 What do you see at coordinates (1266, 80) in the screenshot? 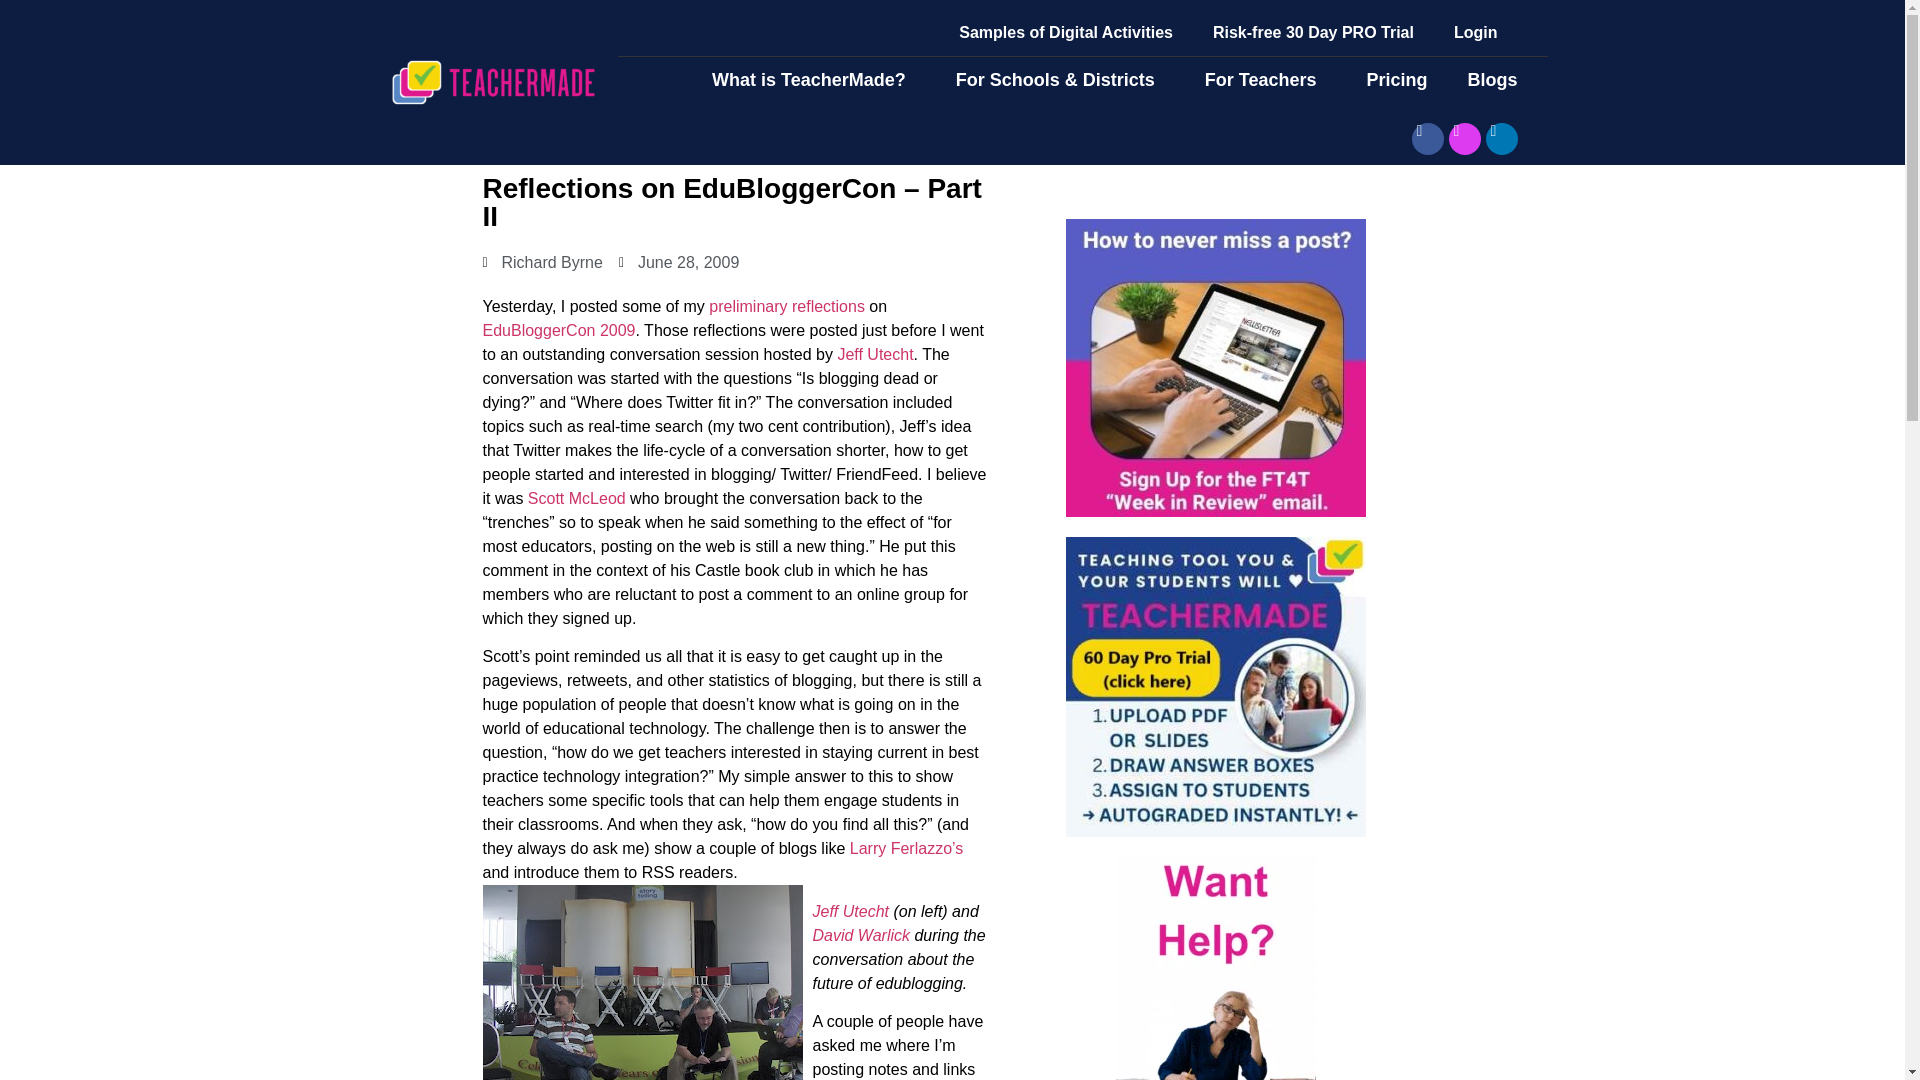
I see `For Teachers` at bounding box center [1266, 80].